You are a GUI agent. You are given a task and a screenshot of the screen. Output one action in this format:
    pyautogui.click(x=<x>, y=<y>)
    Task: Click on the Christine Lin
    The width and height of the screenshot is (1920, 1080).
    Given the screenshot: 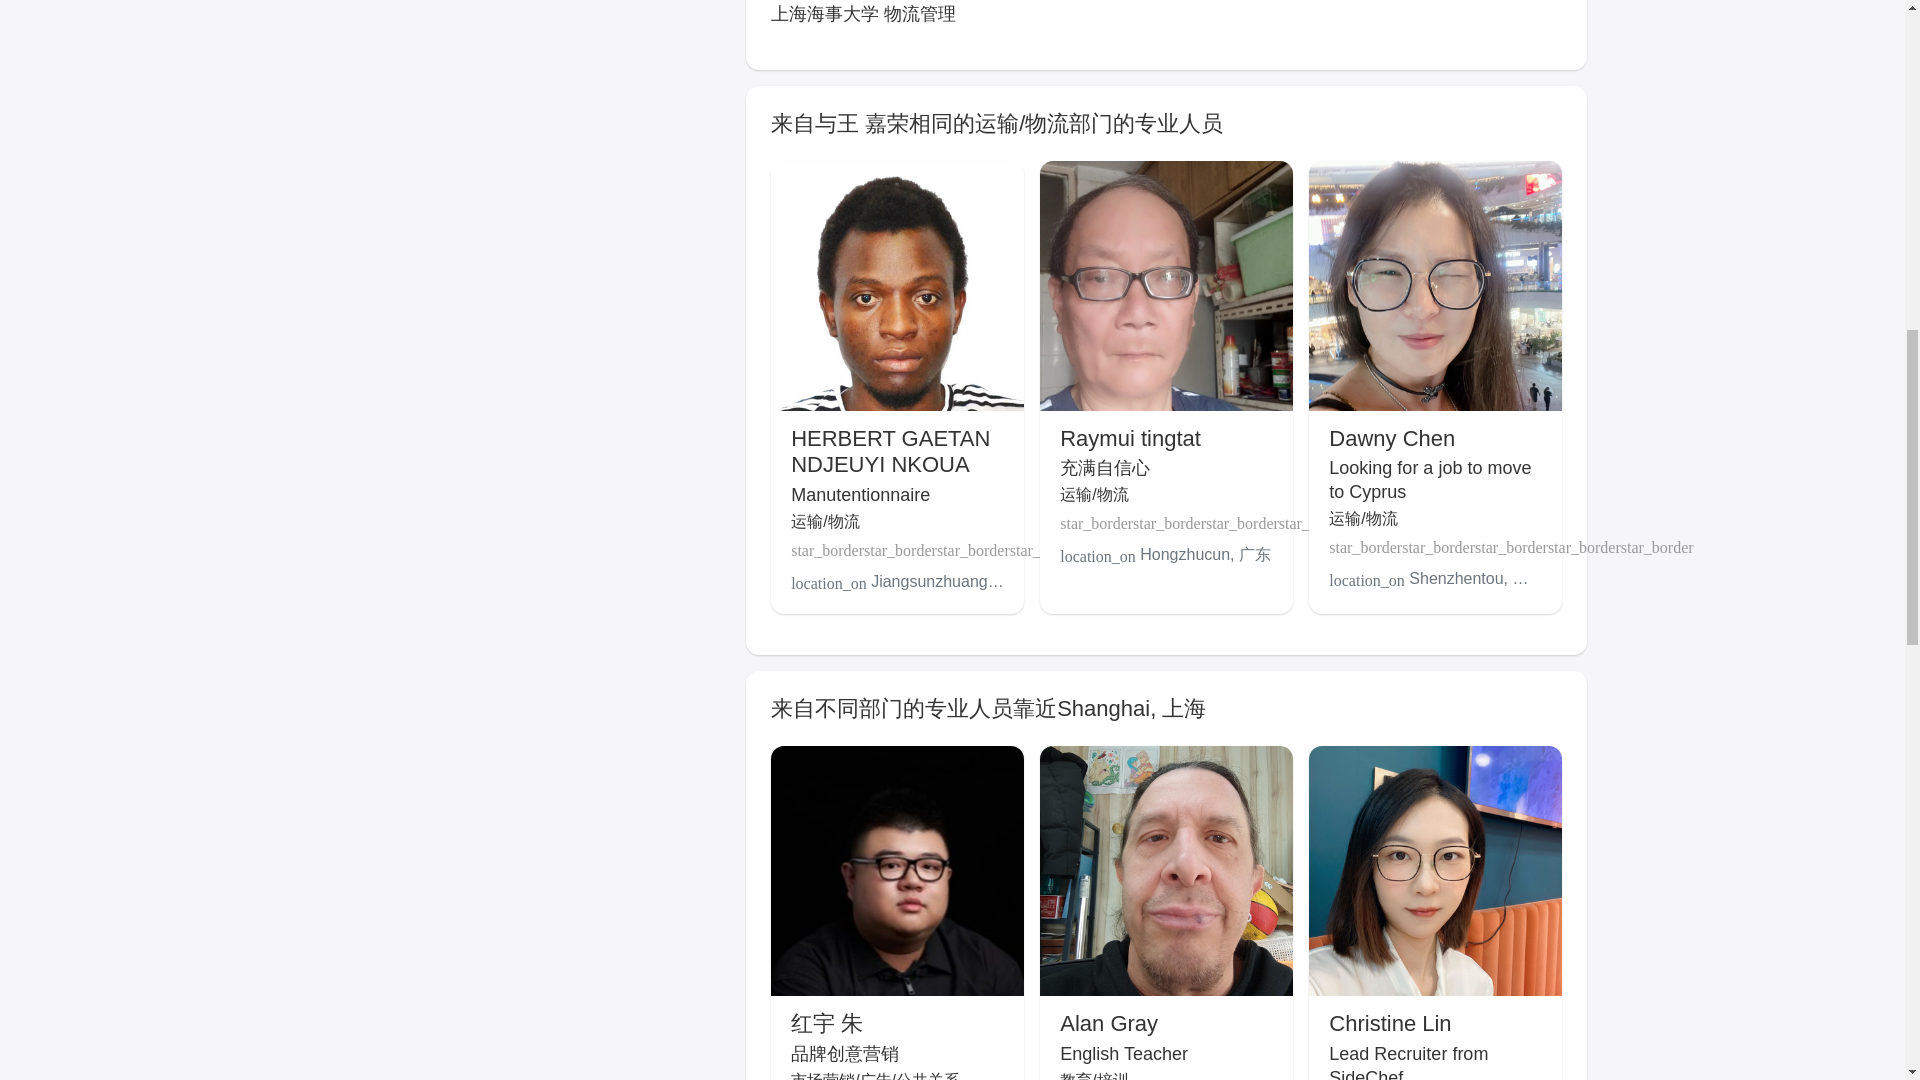 What is the action you would take?
    pyautogui.click(x=1390, y=1022)
    